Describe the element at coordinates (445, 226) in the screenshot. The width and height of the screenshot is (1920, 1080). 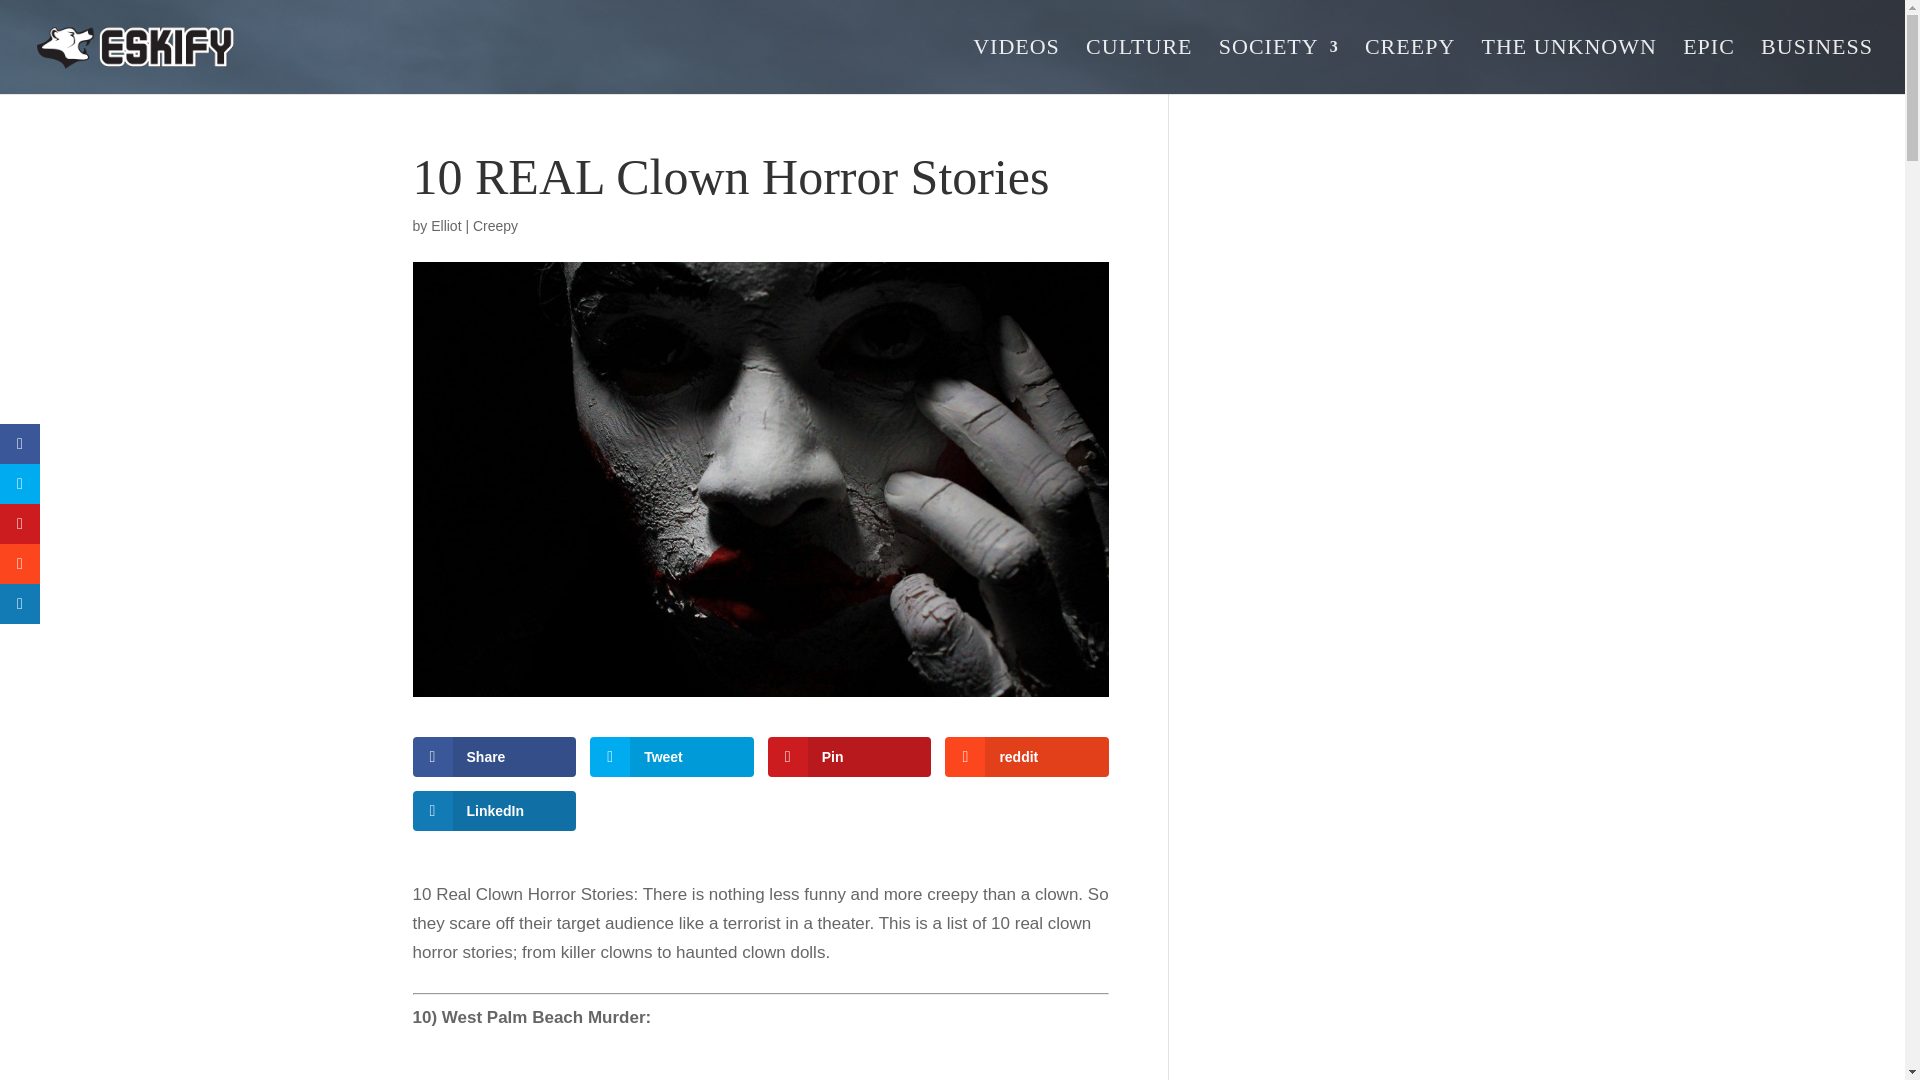
I see `Posts by Elliot` at that location.